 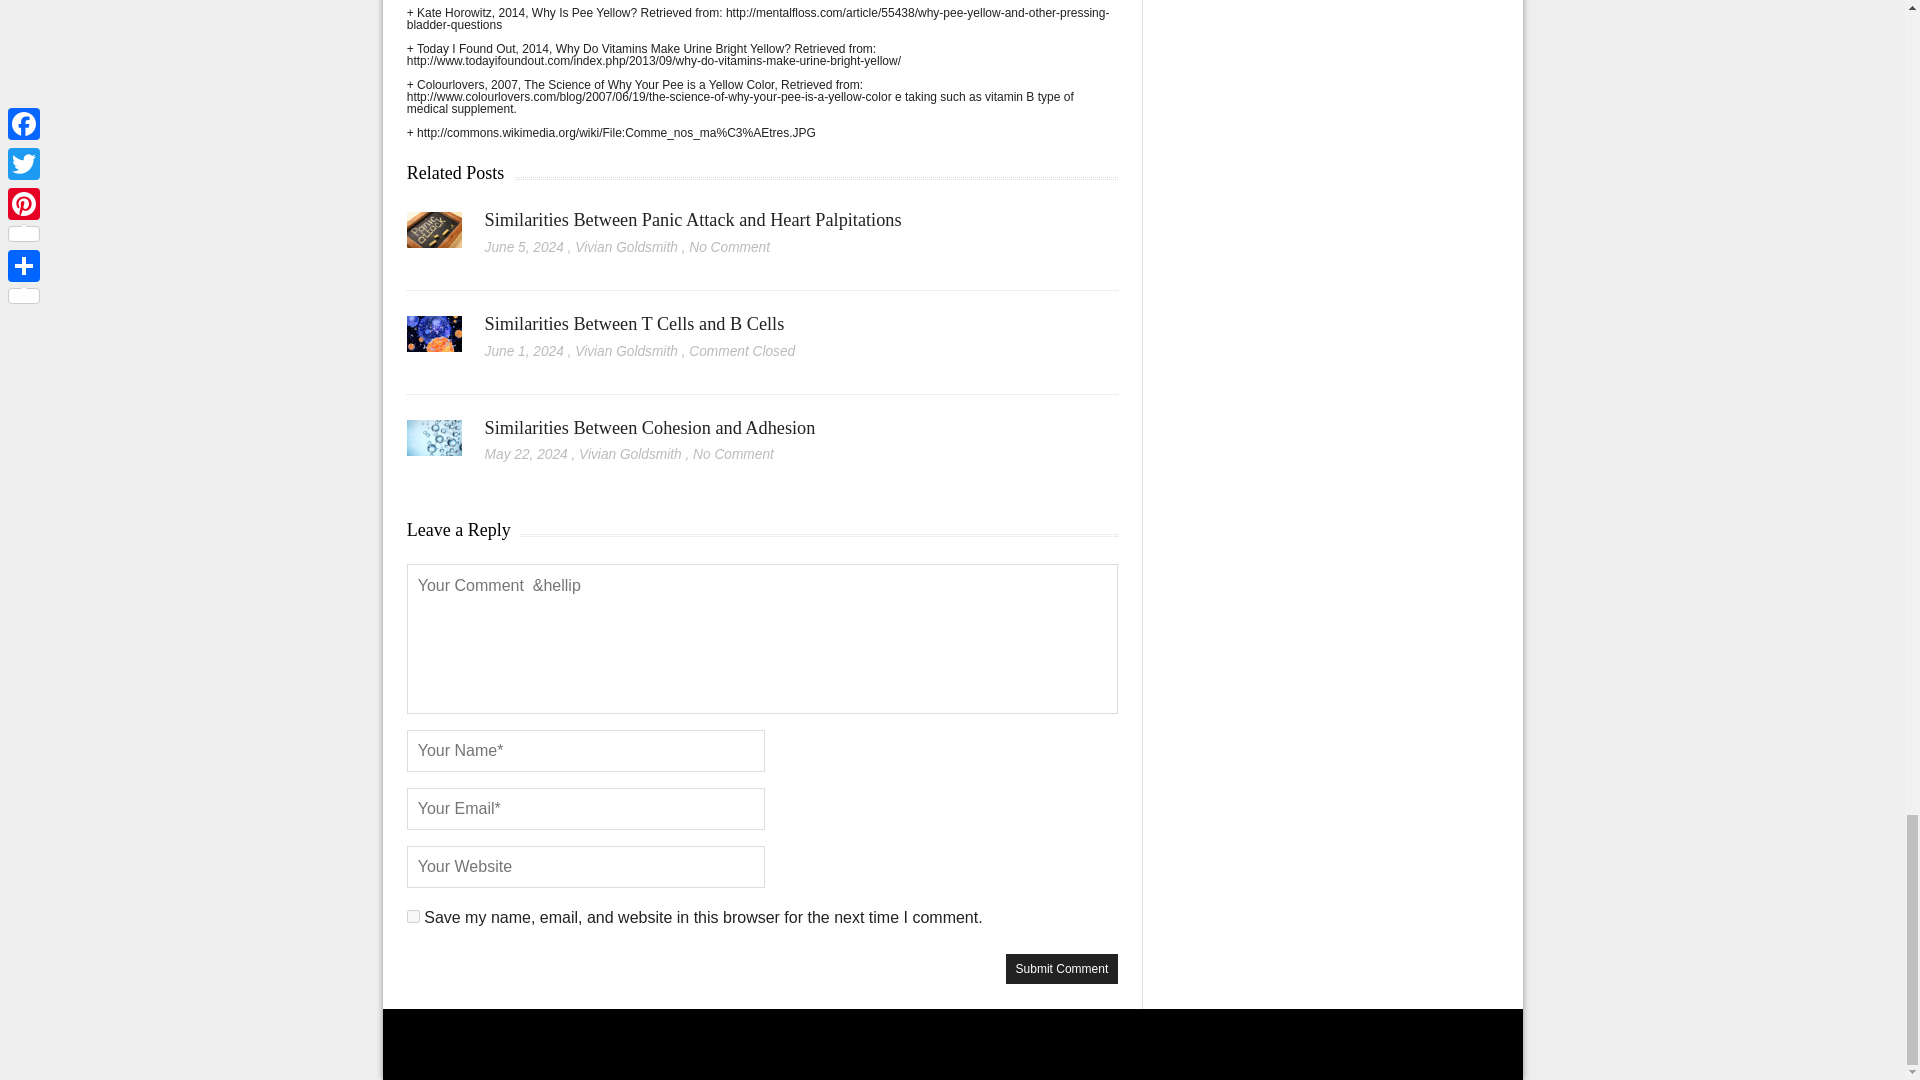 I want to click on Submit Comment, so click(x=1062, y=968).